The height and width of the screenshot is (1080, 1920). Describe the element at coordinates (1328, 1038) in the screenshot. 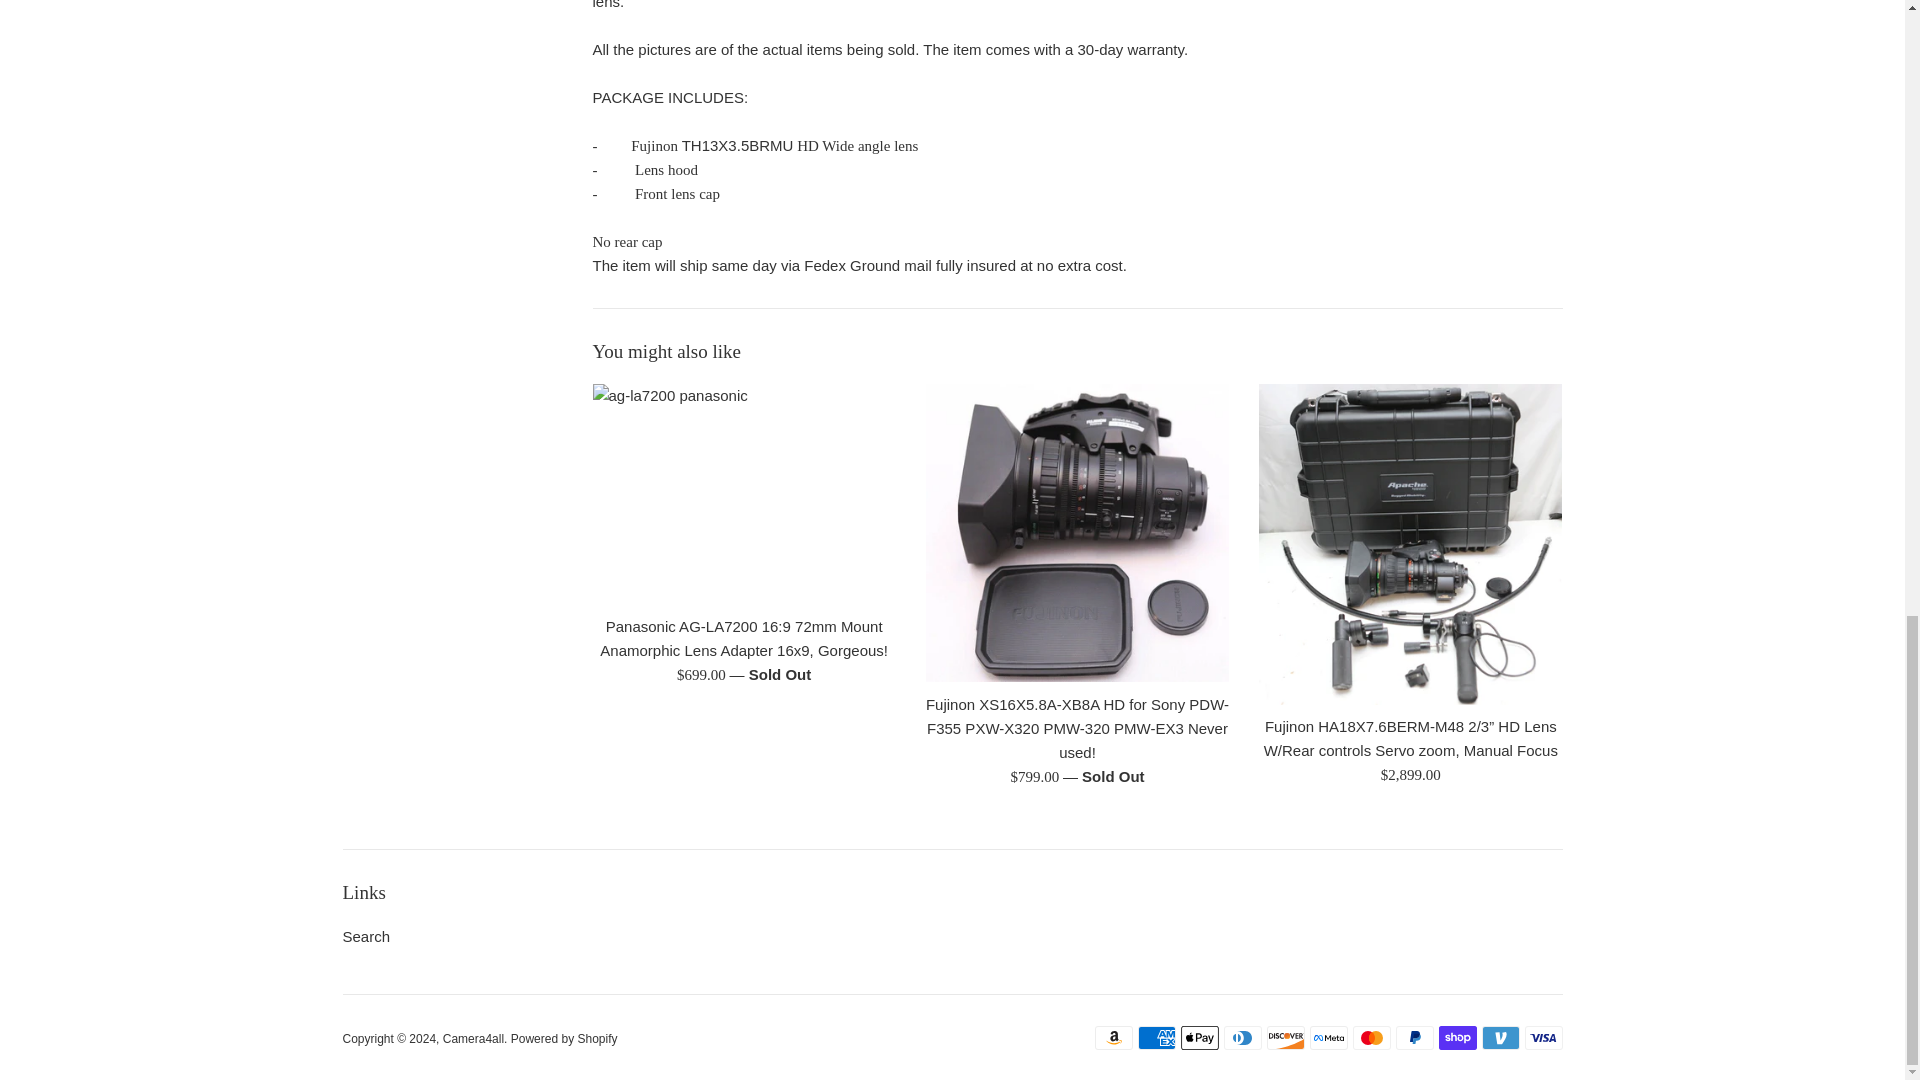

I see `Meta Pay` at that location.